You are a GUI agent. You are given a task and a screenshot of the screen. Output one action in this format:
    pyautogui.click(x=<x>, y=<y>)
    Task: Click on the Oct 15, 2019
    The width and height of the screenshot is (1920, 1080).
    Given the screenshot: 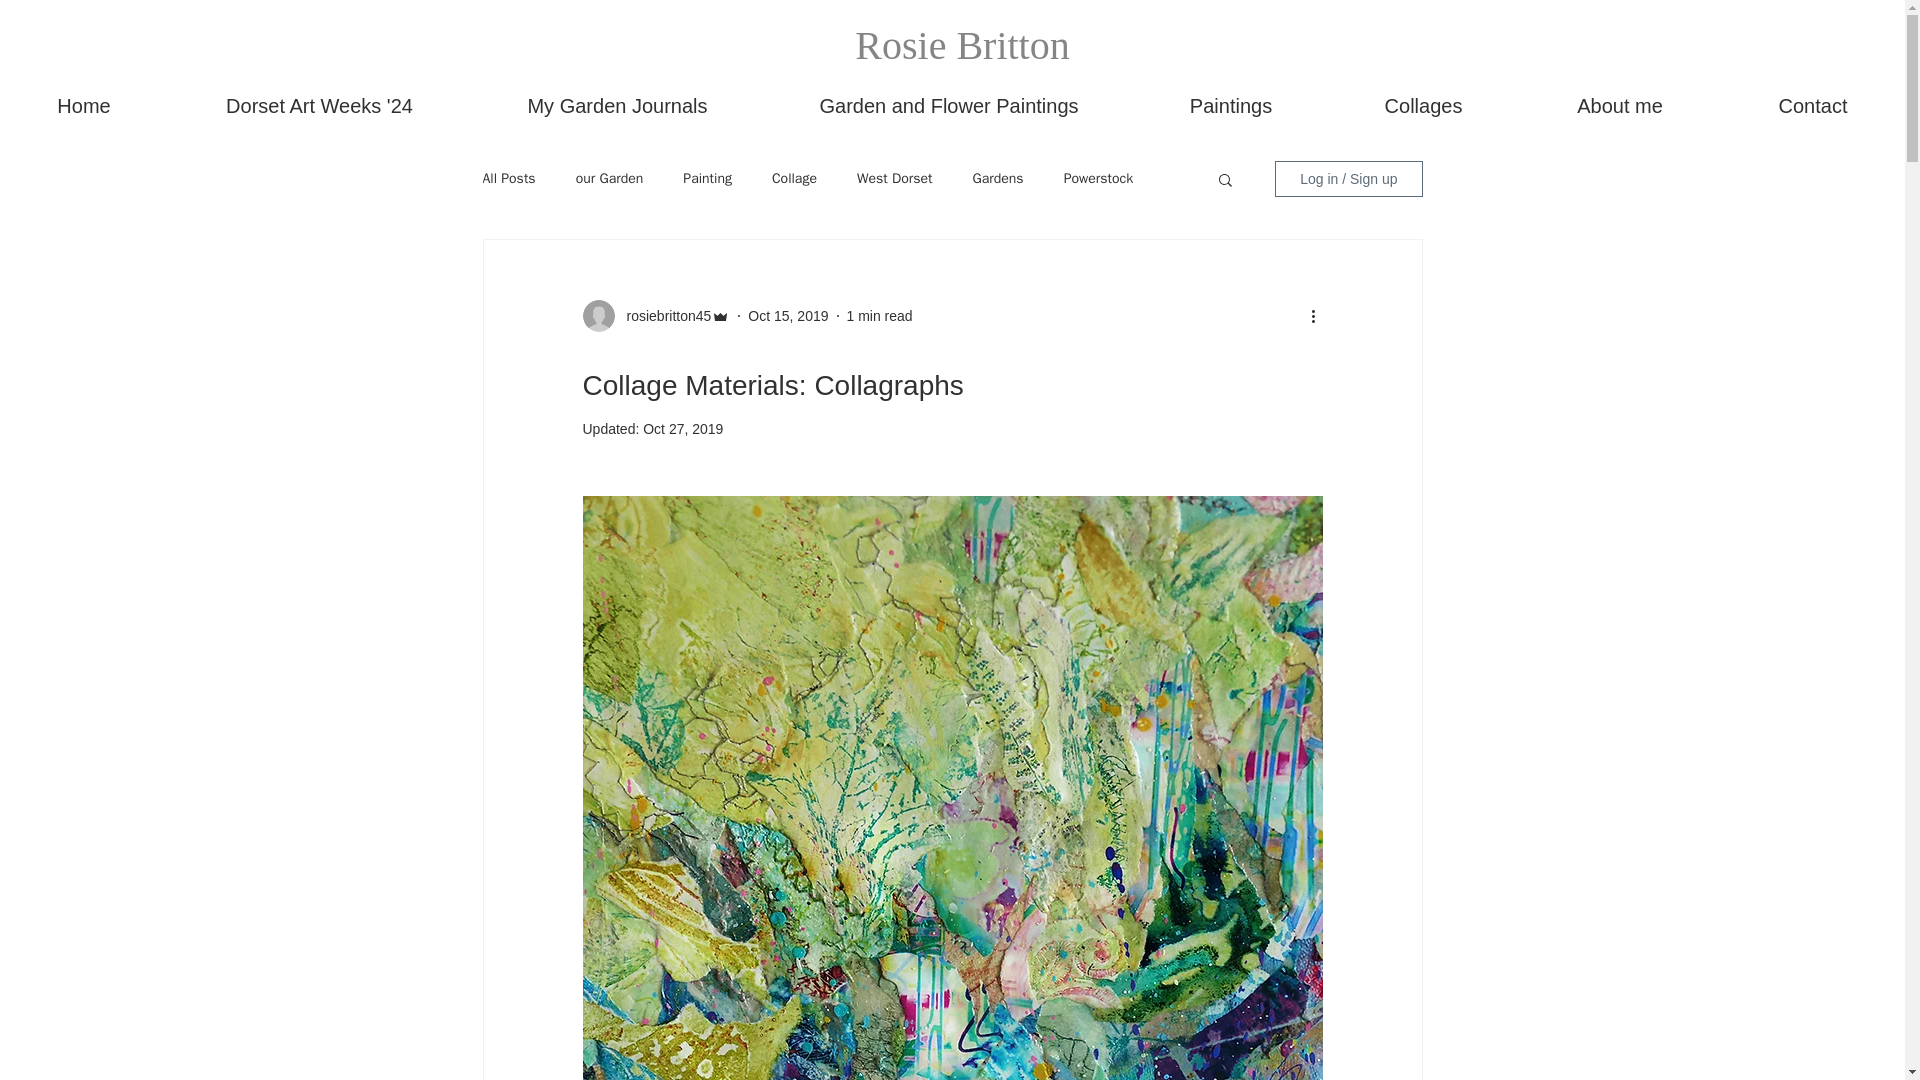 What is the action you would take?
    pyautogui.click(x=788, y=316)
    